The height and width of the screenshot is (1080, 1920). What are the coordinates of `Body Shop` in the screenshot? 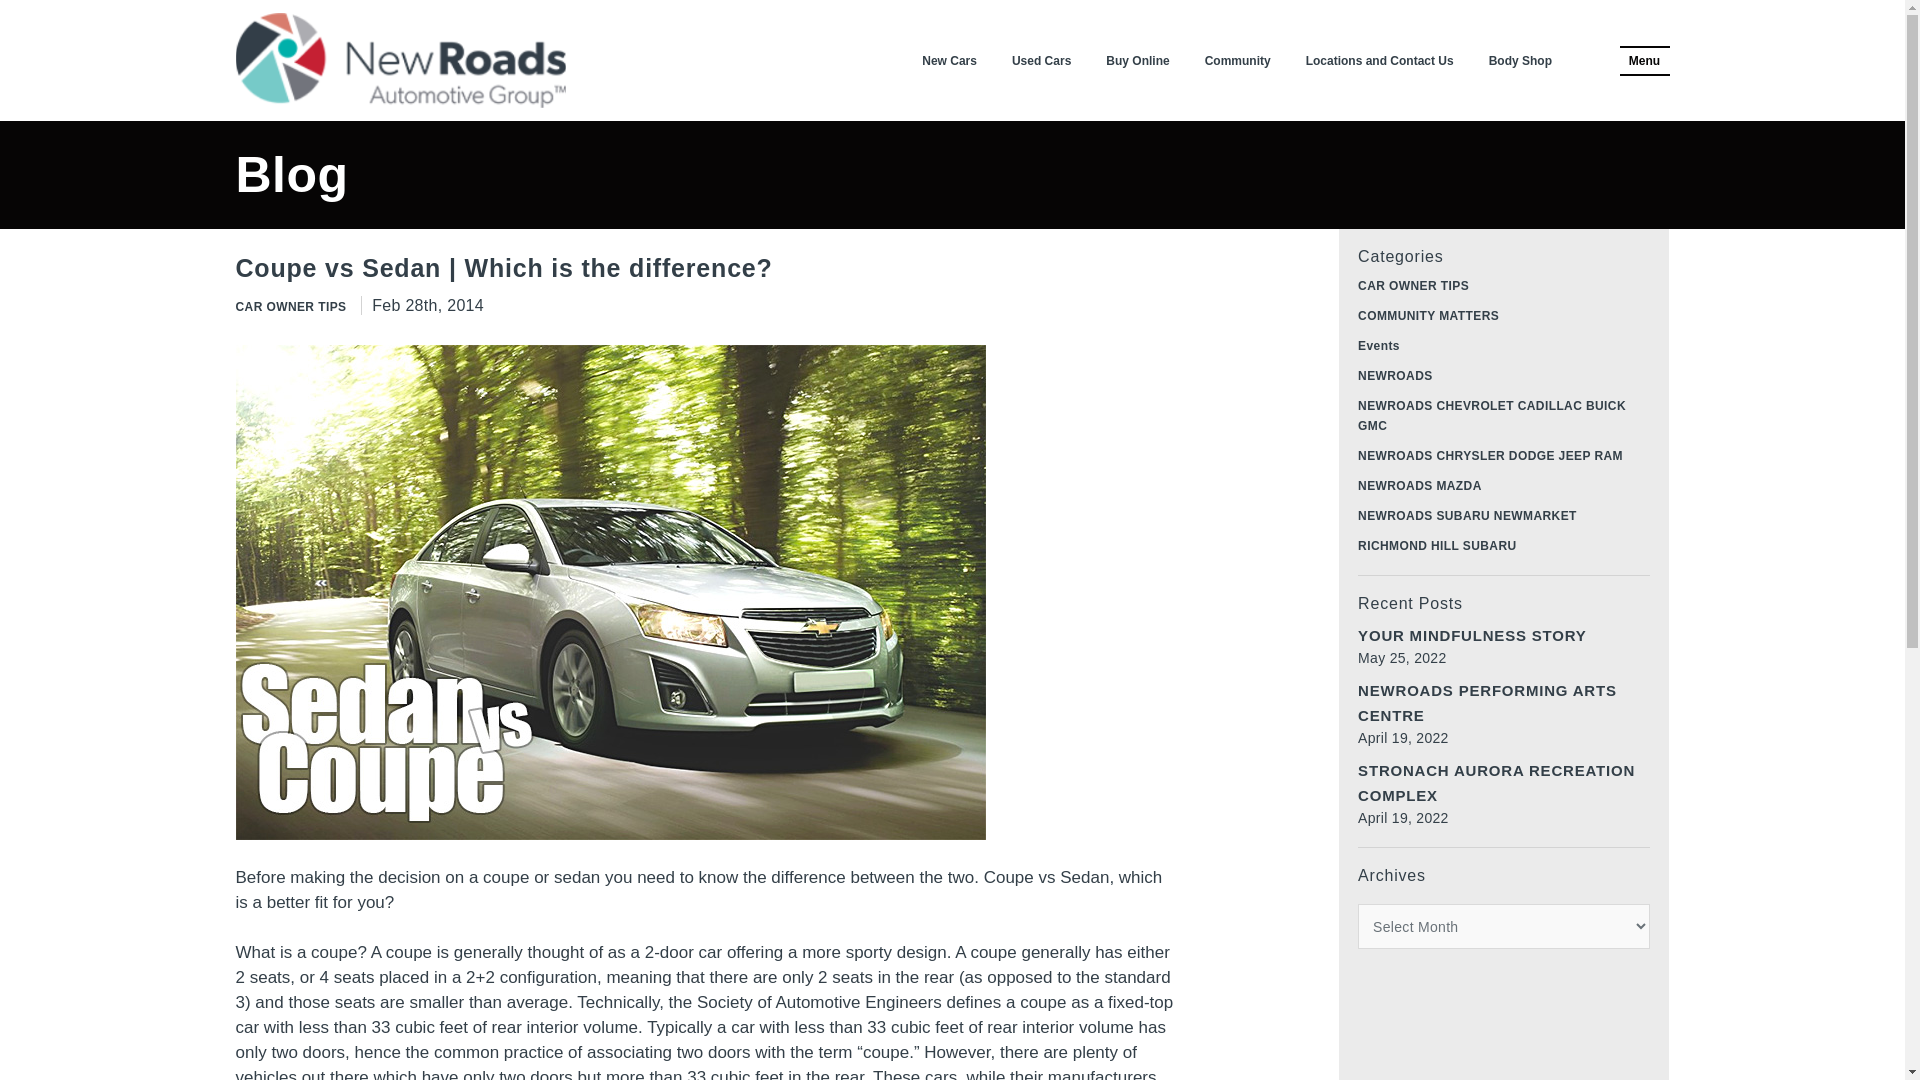 It's located at (1520, 60).